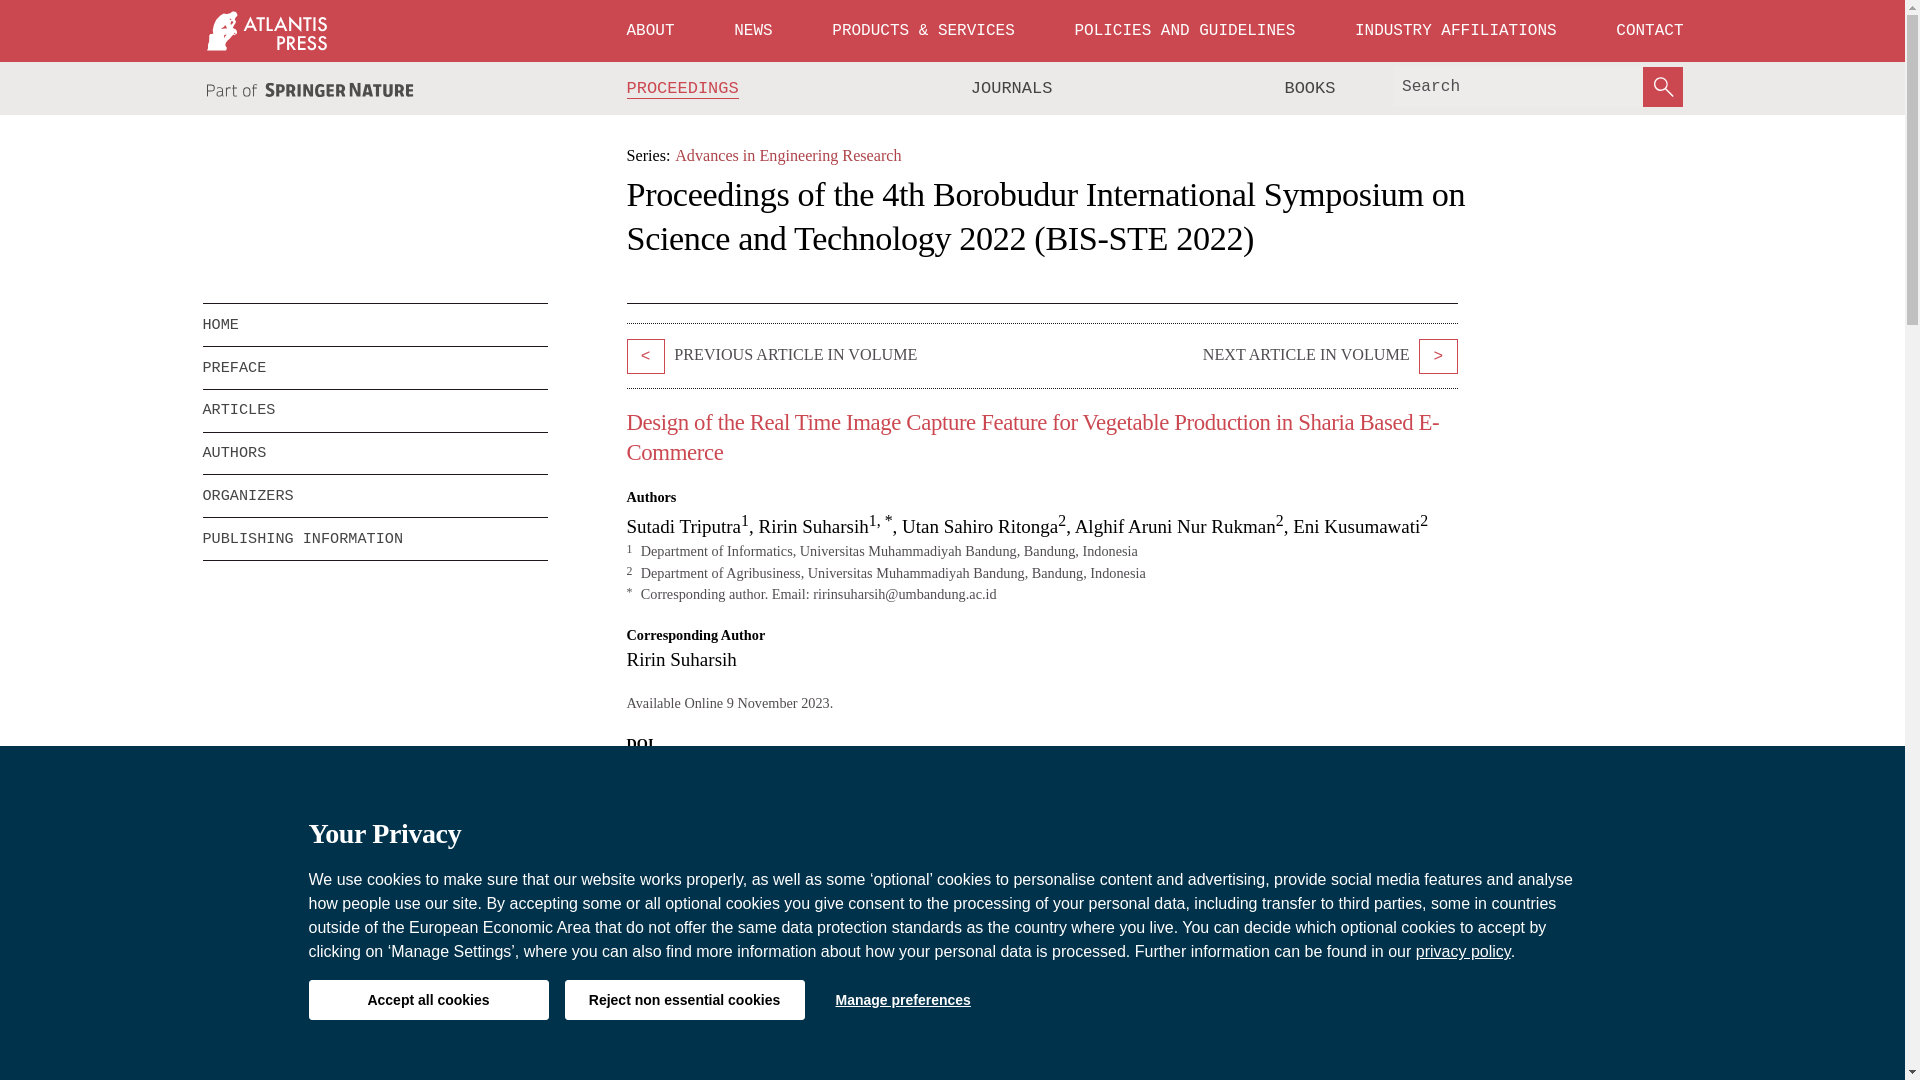 This screenshot has width=1920, height=1080. What do you see at coordinates (902, 999) in the screenshot?
I see `Manage preferences` at bounding box center [902, 999].